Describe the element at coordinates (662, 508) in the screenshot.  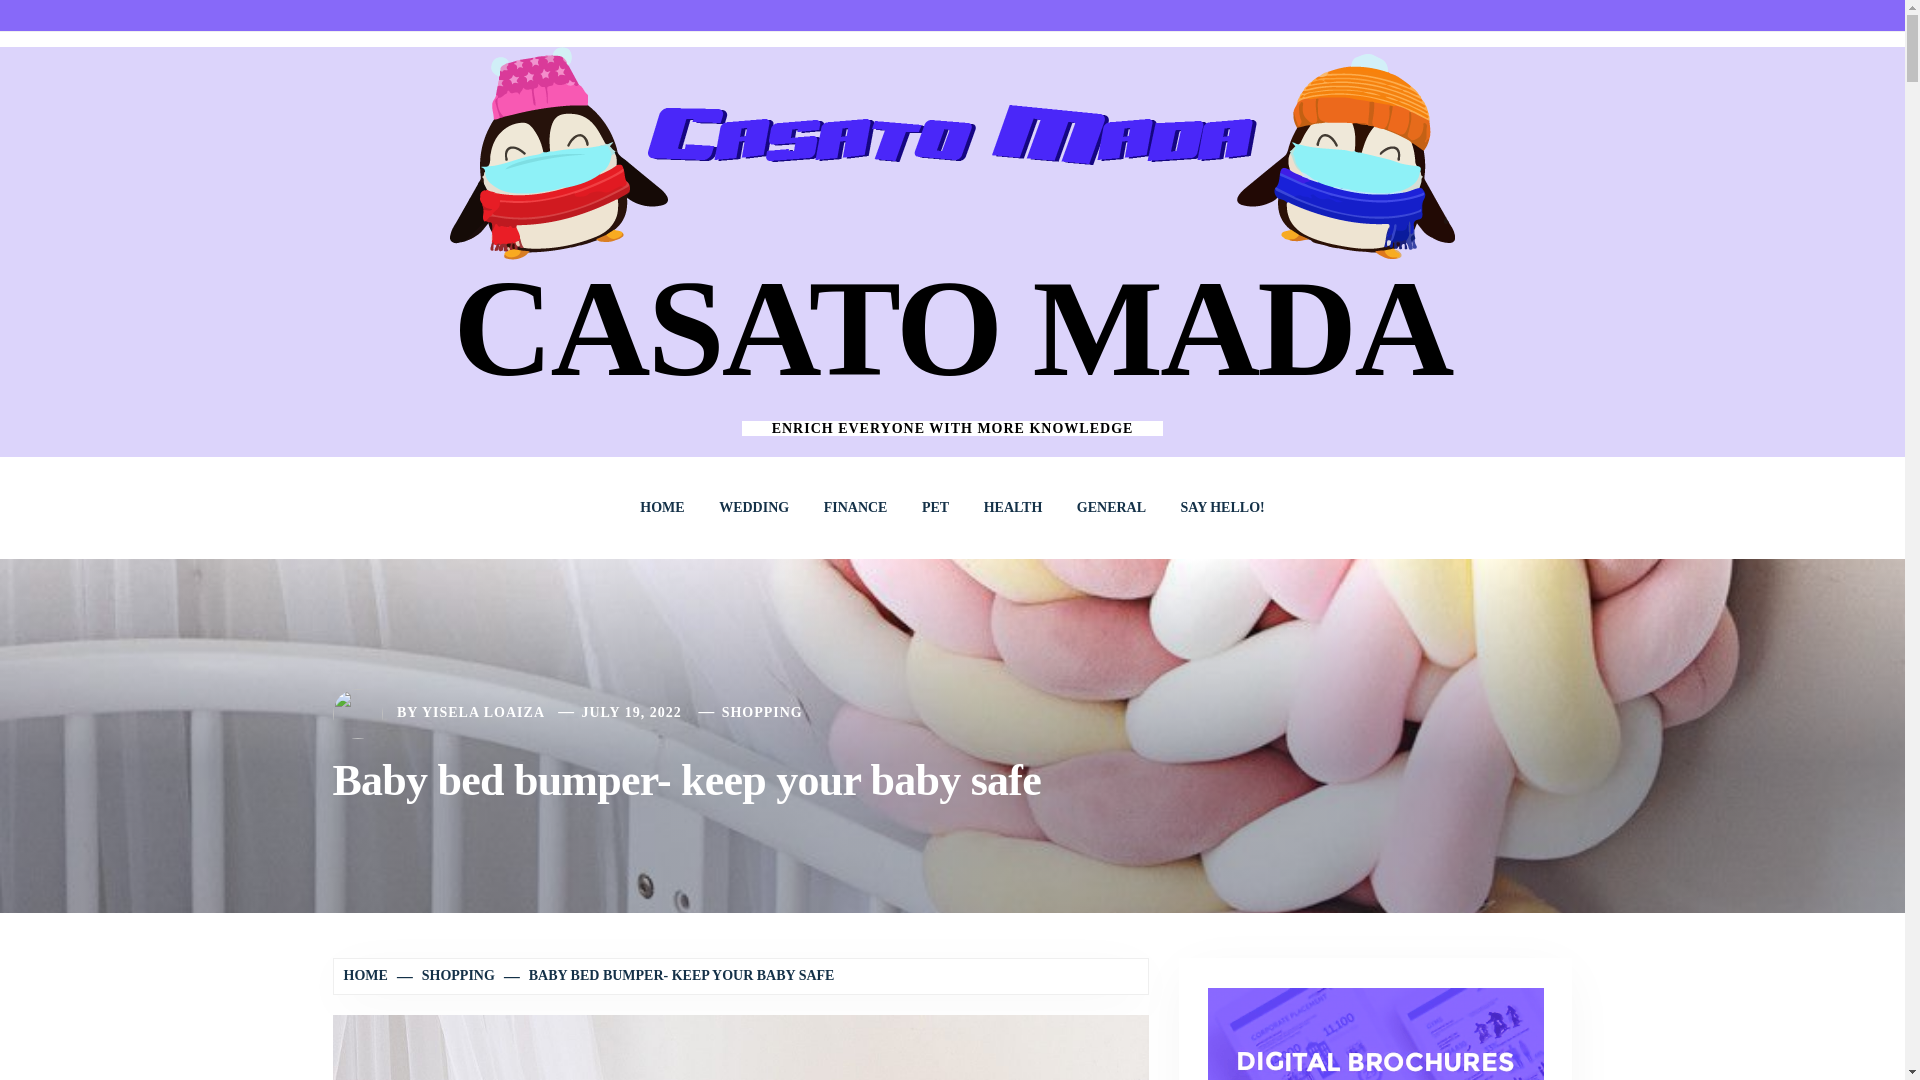
I see `HOME` at that location.